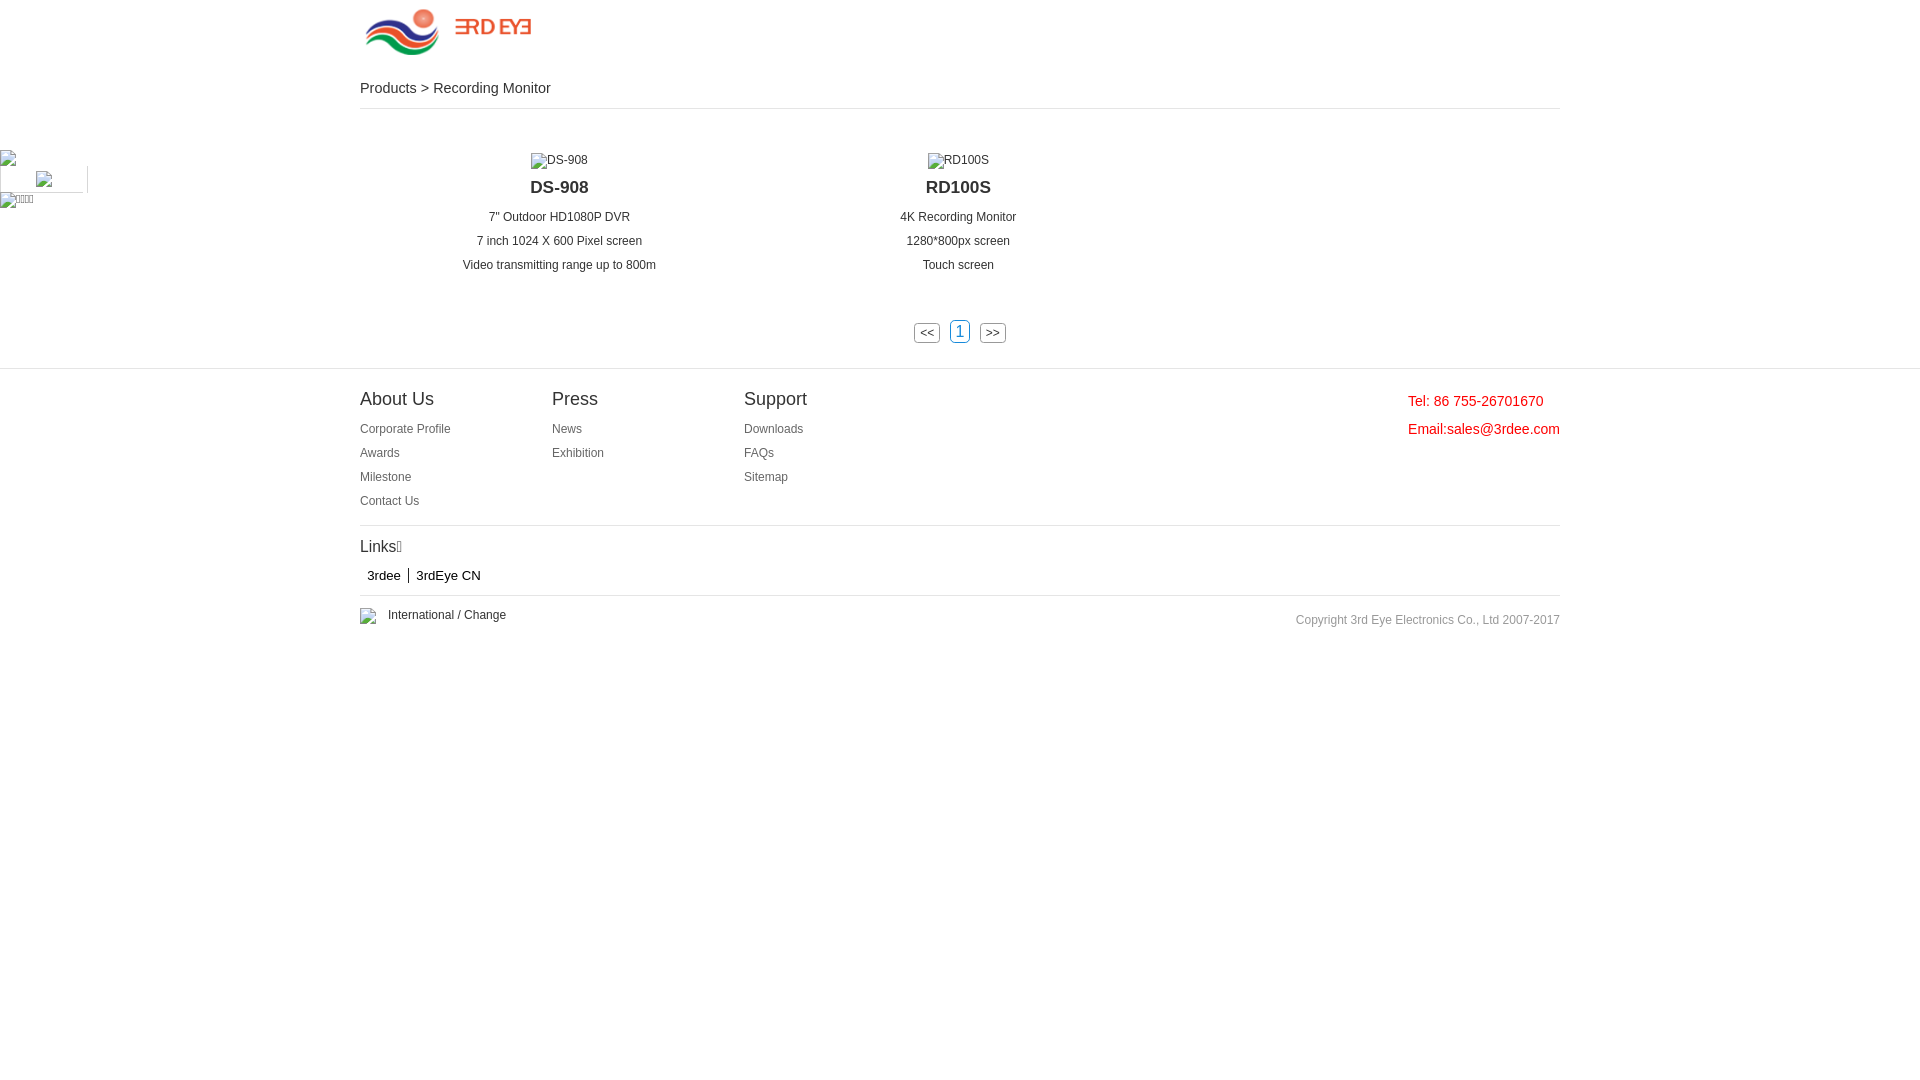 Image resolution: width=1920 pixels, height=1080 pixels. I want to click on Chinese, so click(1450, 36).